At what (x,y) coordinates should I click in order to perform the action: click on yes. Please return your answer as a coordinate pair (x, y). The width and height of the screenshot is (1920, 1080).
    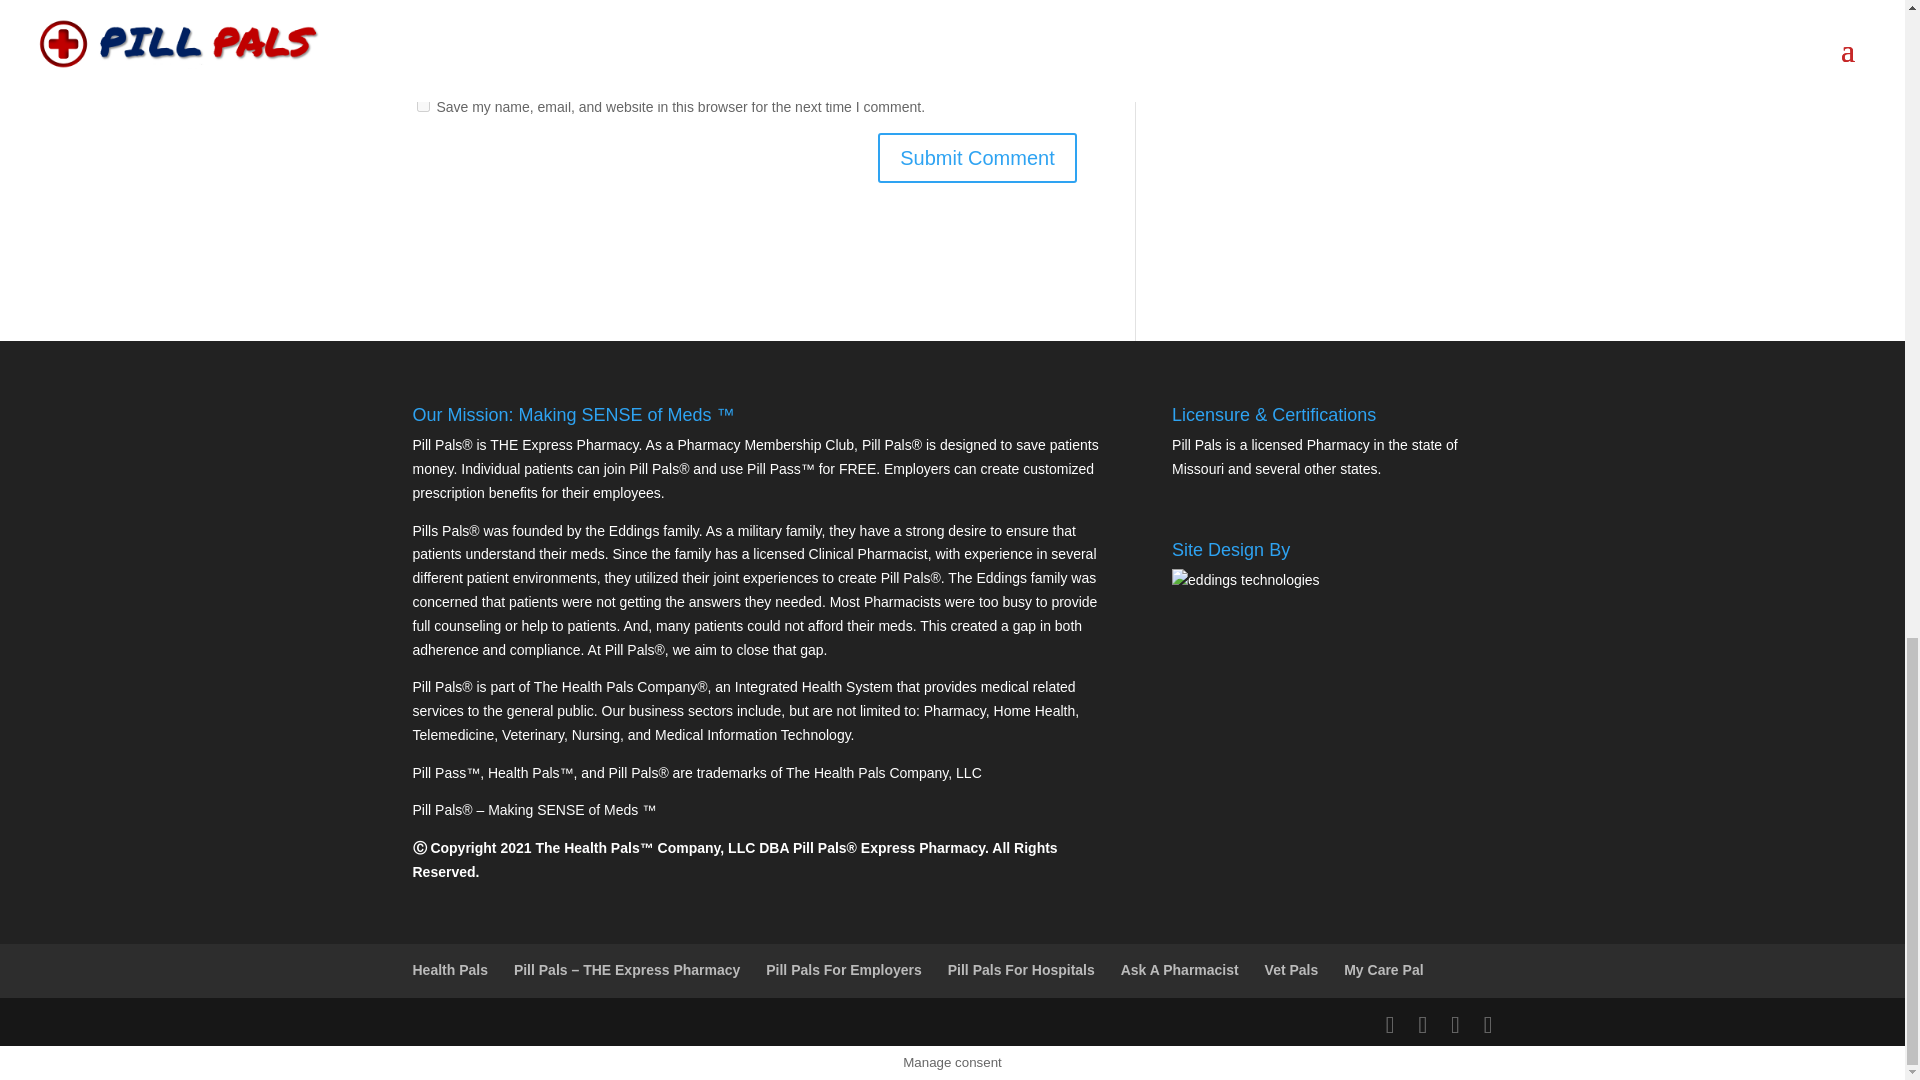
    Looking at the image, I should click on (422, 106).